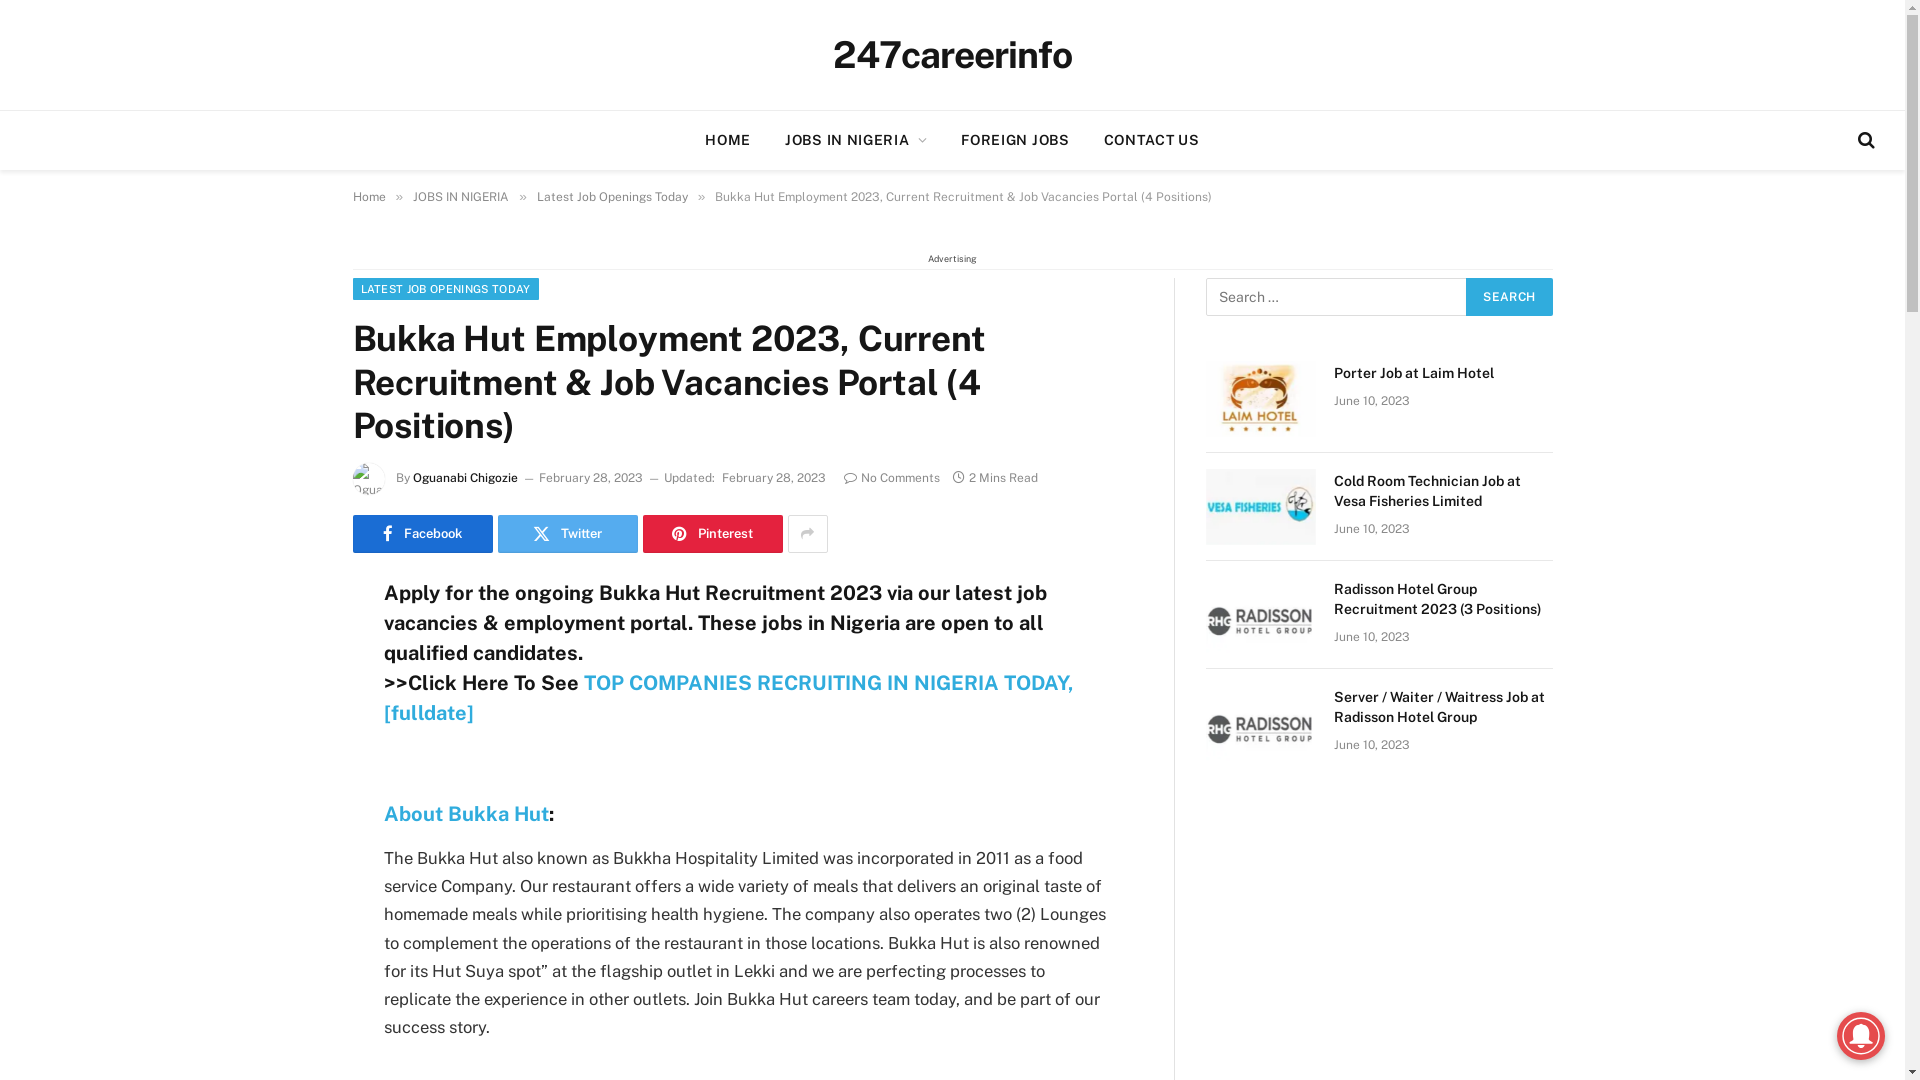  What do you see at coordinates (729, 698) in the screenshot?
I see `TOP COMPANIES RECRUITING IN NIGERIA TODAY, [fulldate]` at bounding box center [729, 698].